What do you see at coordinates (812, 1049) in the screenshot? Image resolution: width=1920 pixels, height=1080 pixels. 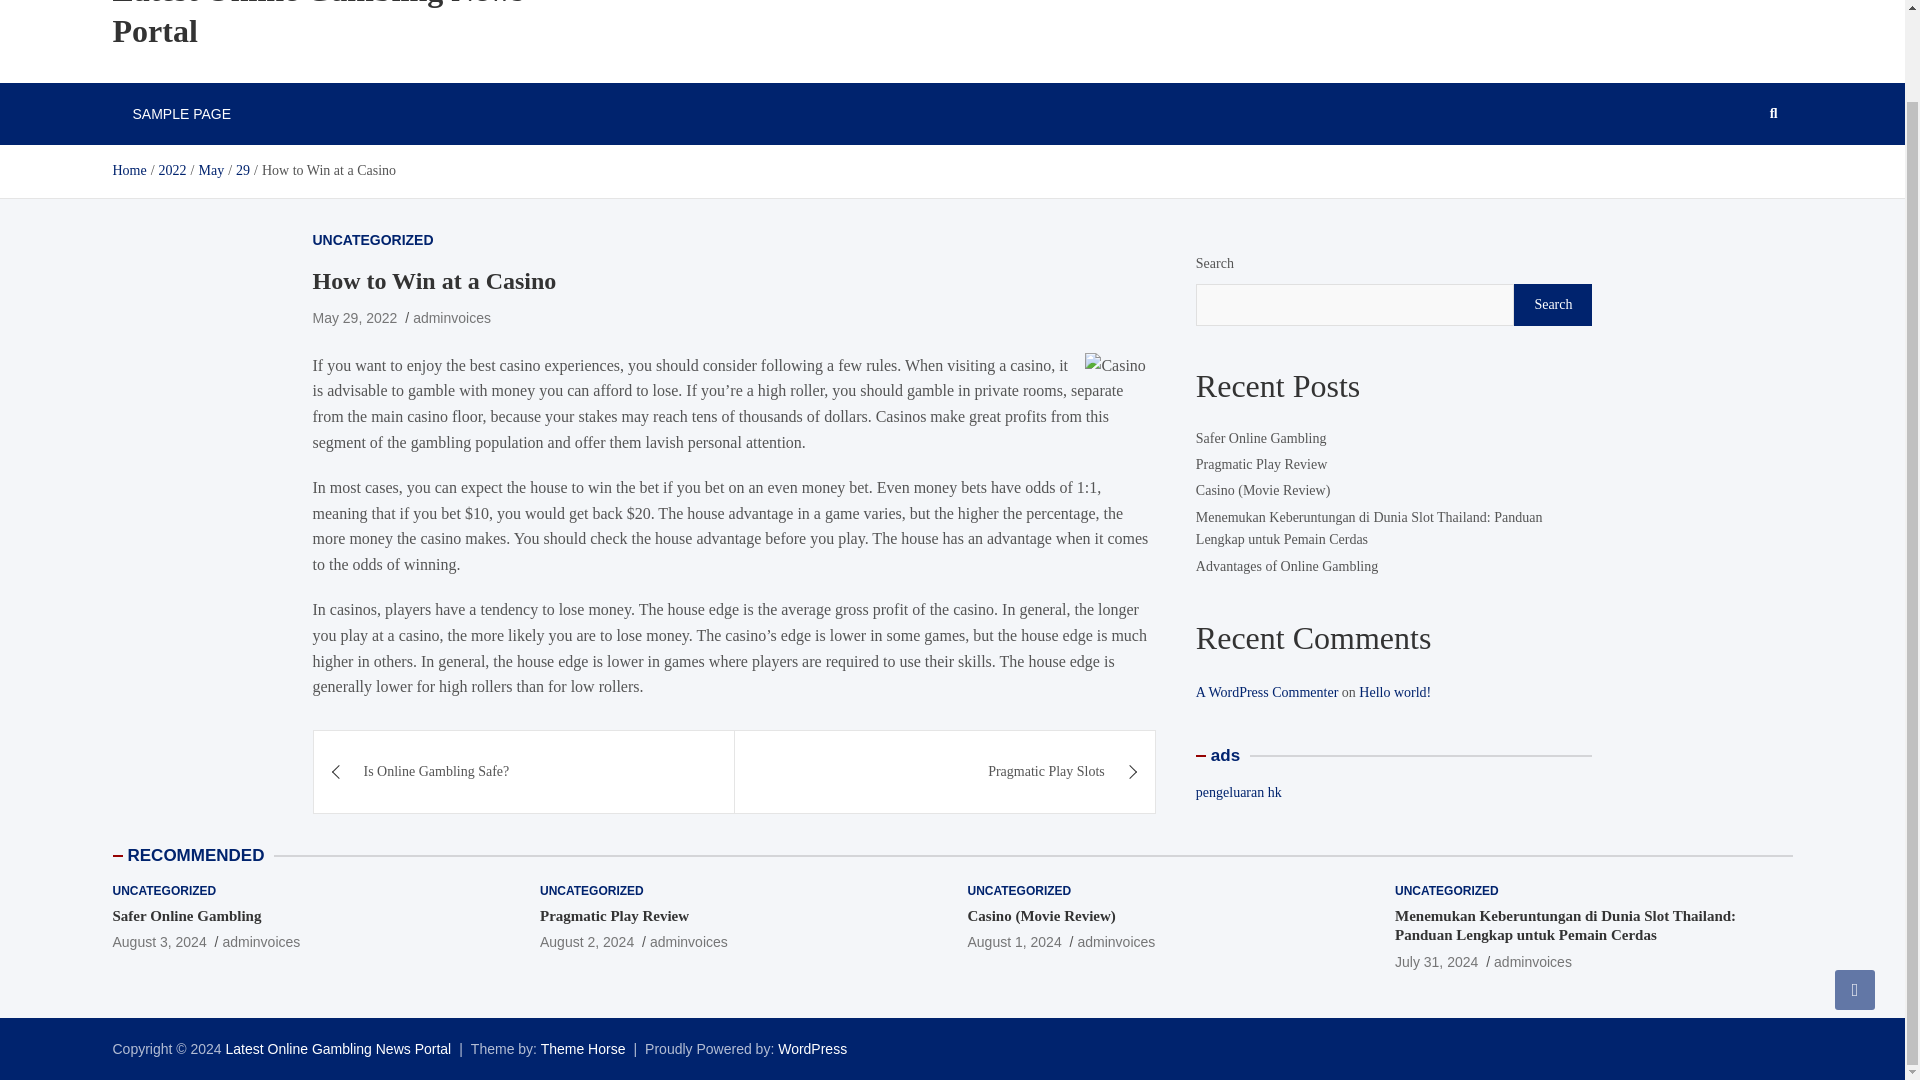 I see `WordPress` at bounding box center [812, 1049].